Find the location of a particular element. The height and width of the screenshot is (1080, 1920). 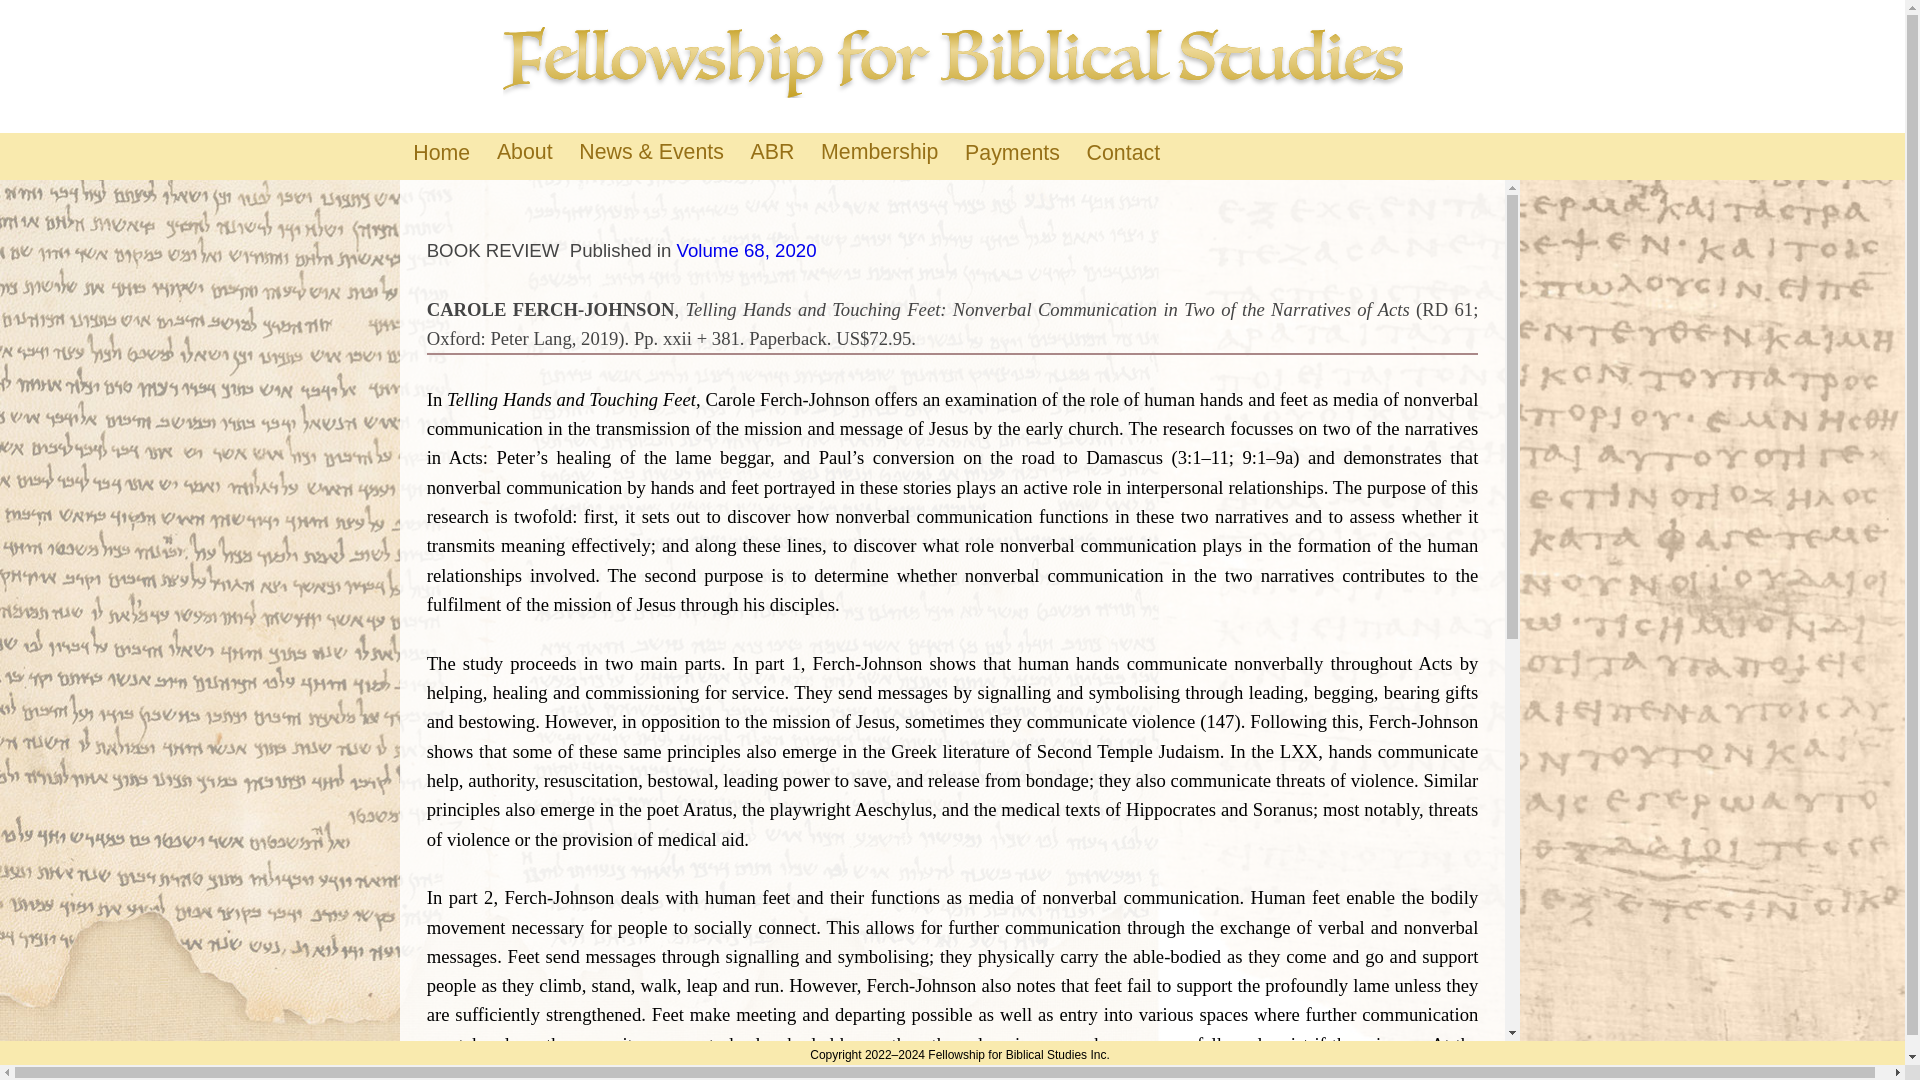

Contact is located at coordinates (1123, 155).